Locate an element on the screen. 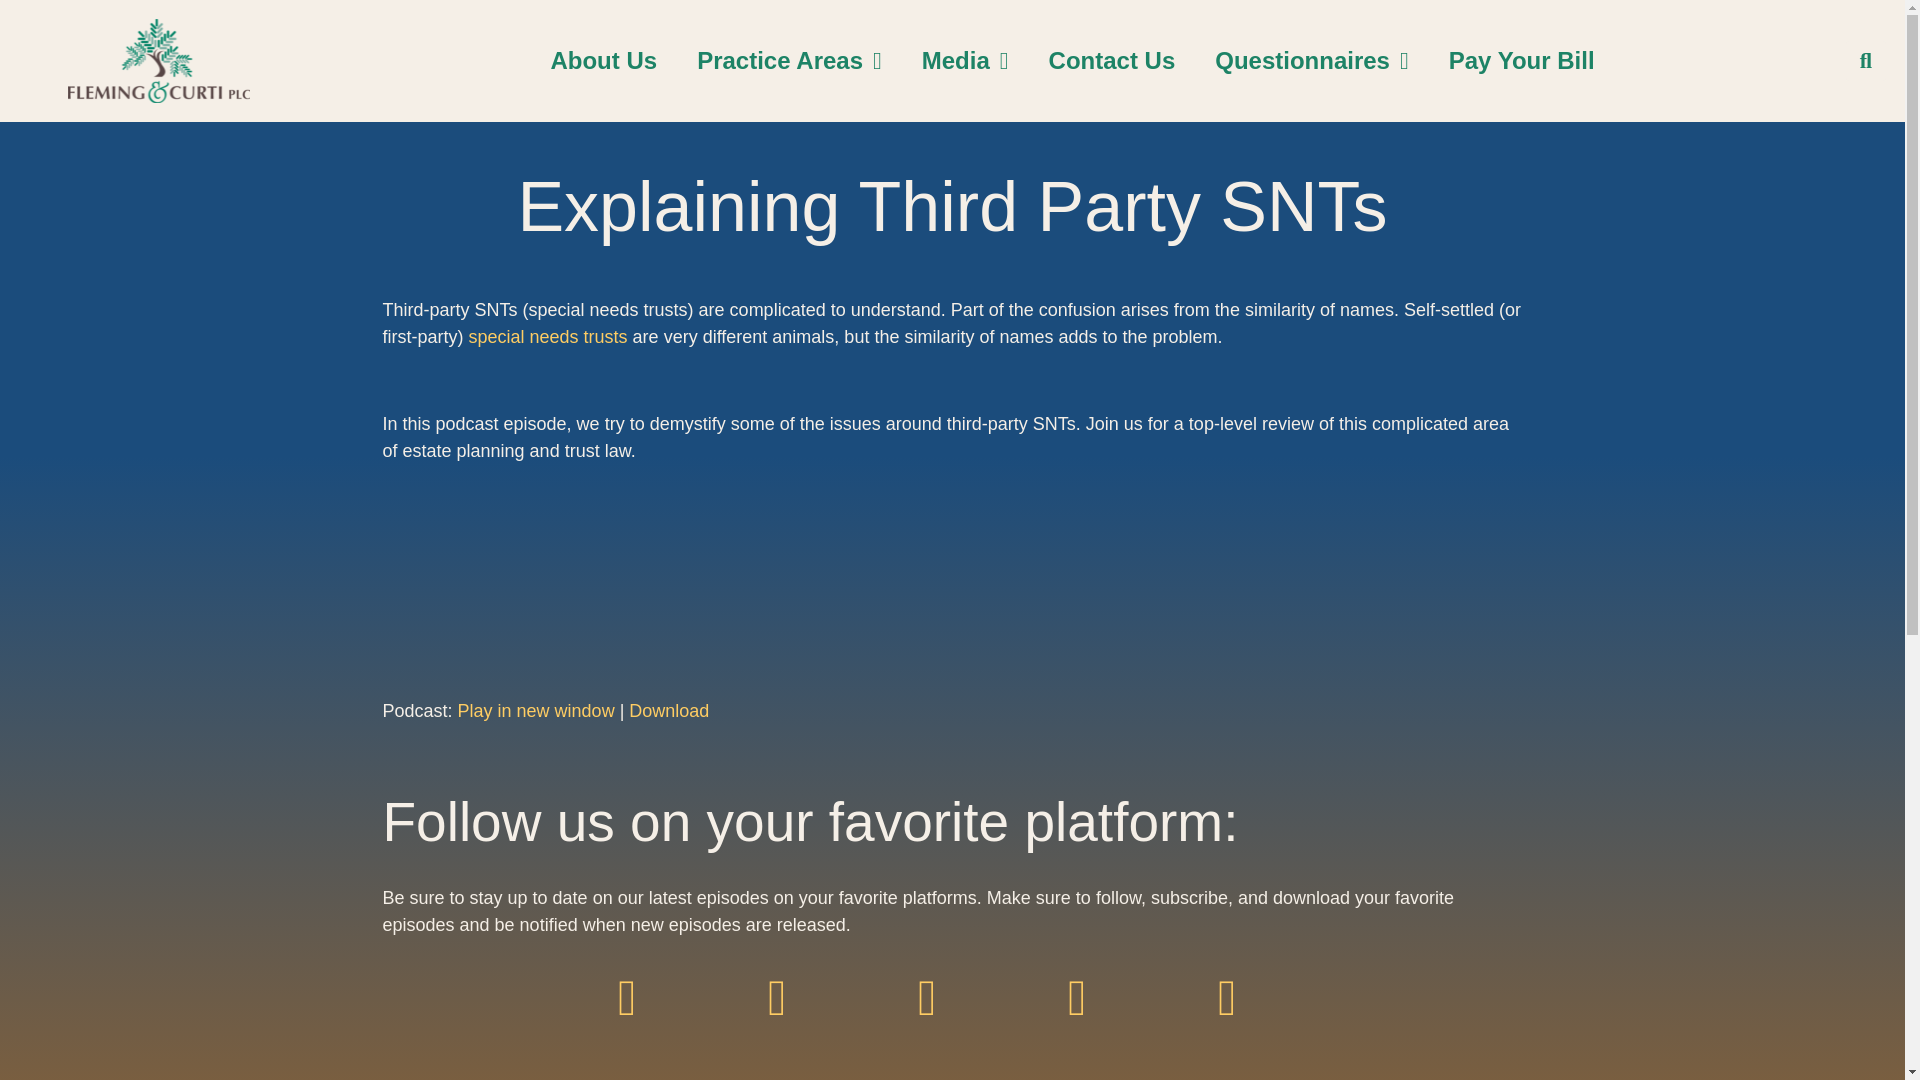 This screenshot has width=1920, height=1080. Contact Us is located at coordinates (1112, 60).